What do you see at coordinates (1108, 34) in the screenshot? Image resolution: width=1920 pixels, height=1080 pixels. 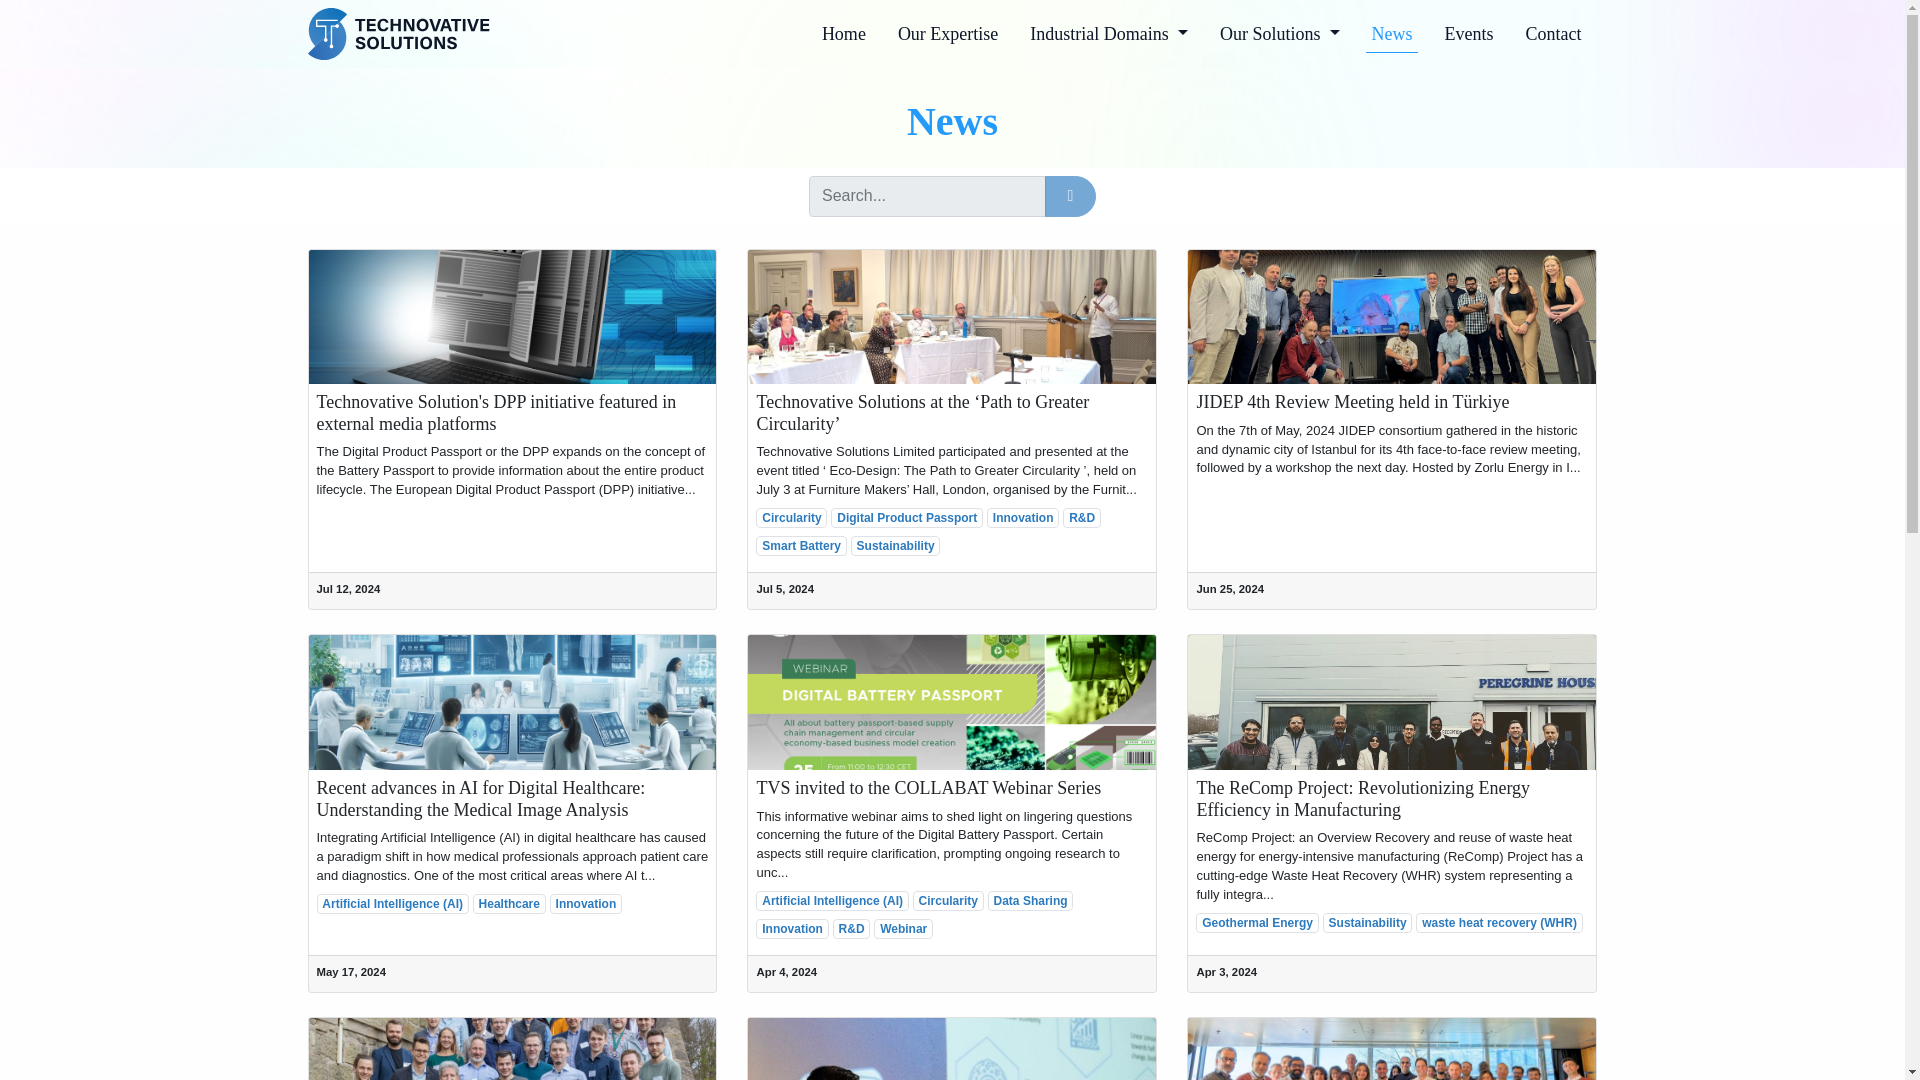 I see `Industrial Domains` at bounding box center [1108, 34].